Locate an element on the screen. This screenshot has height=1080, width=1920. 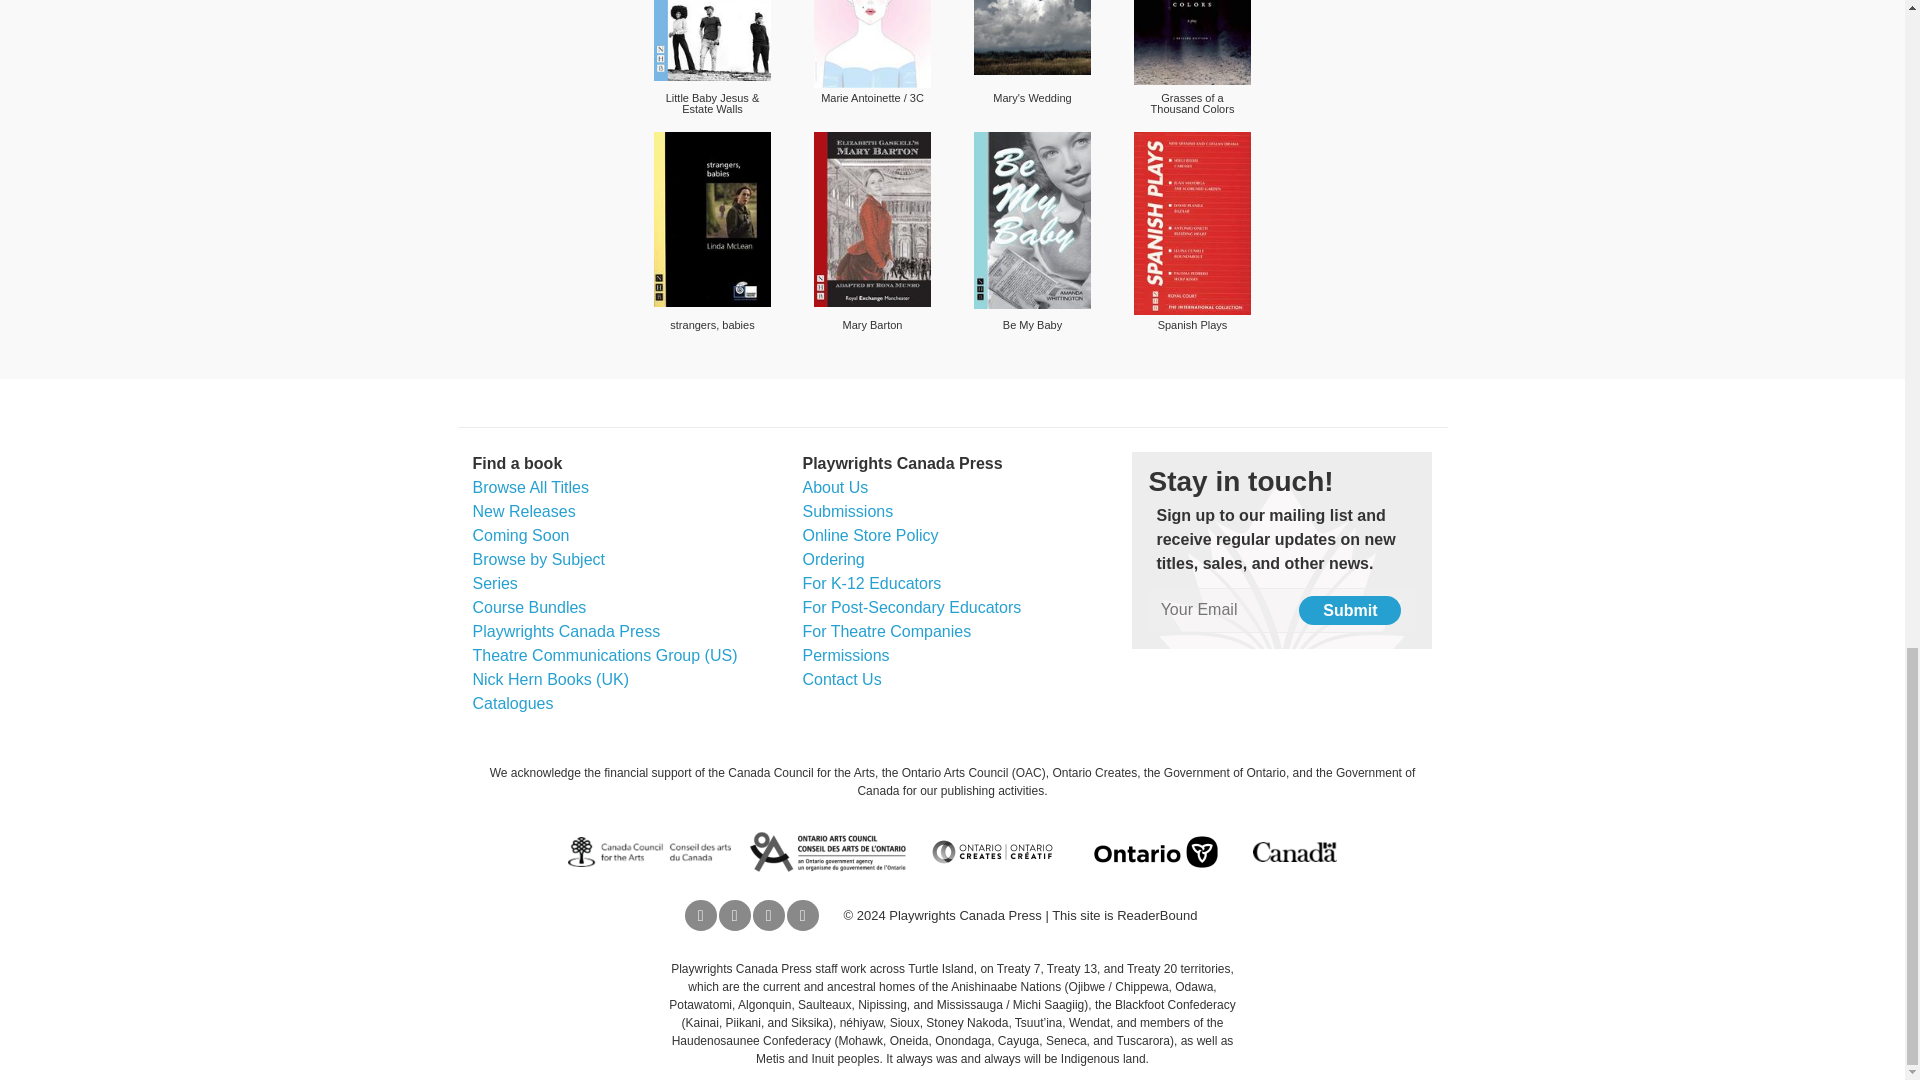
strangers, babies is located at coordinates (712, 218).